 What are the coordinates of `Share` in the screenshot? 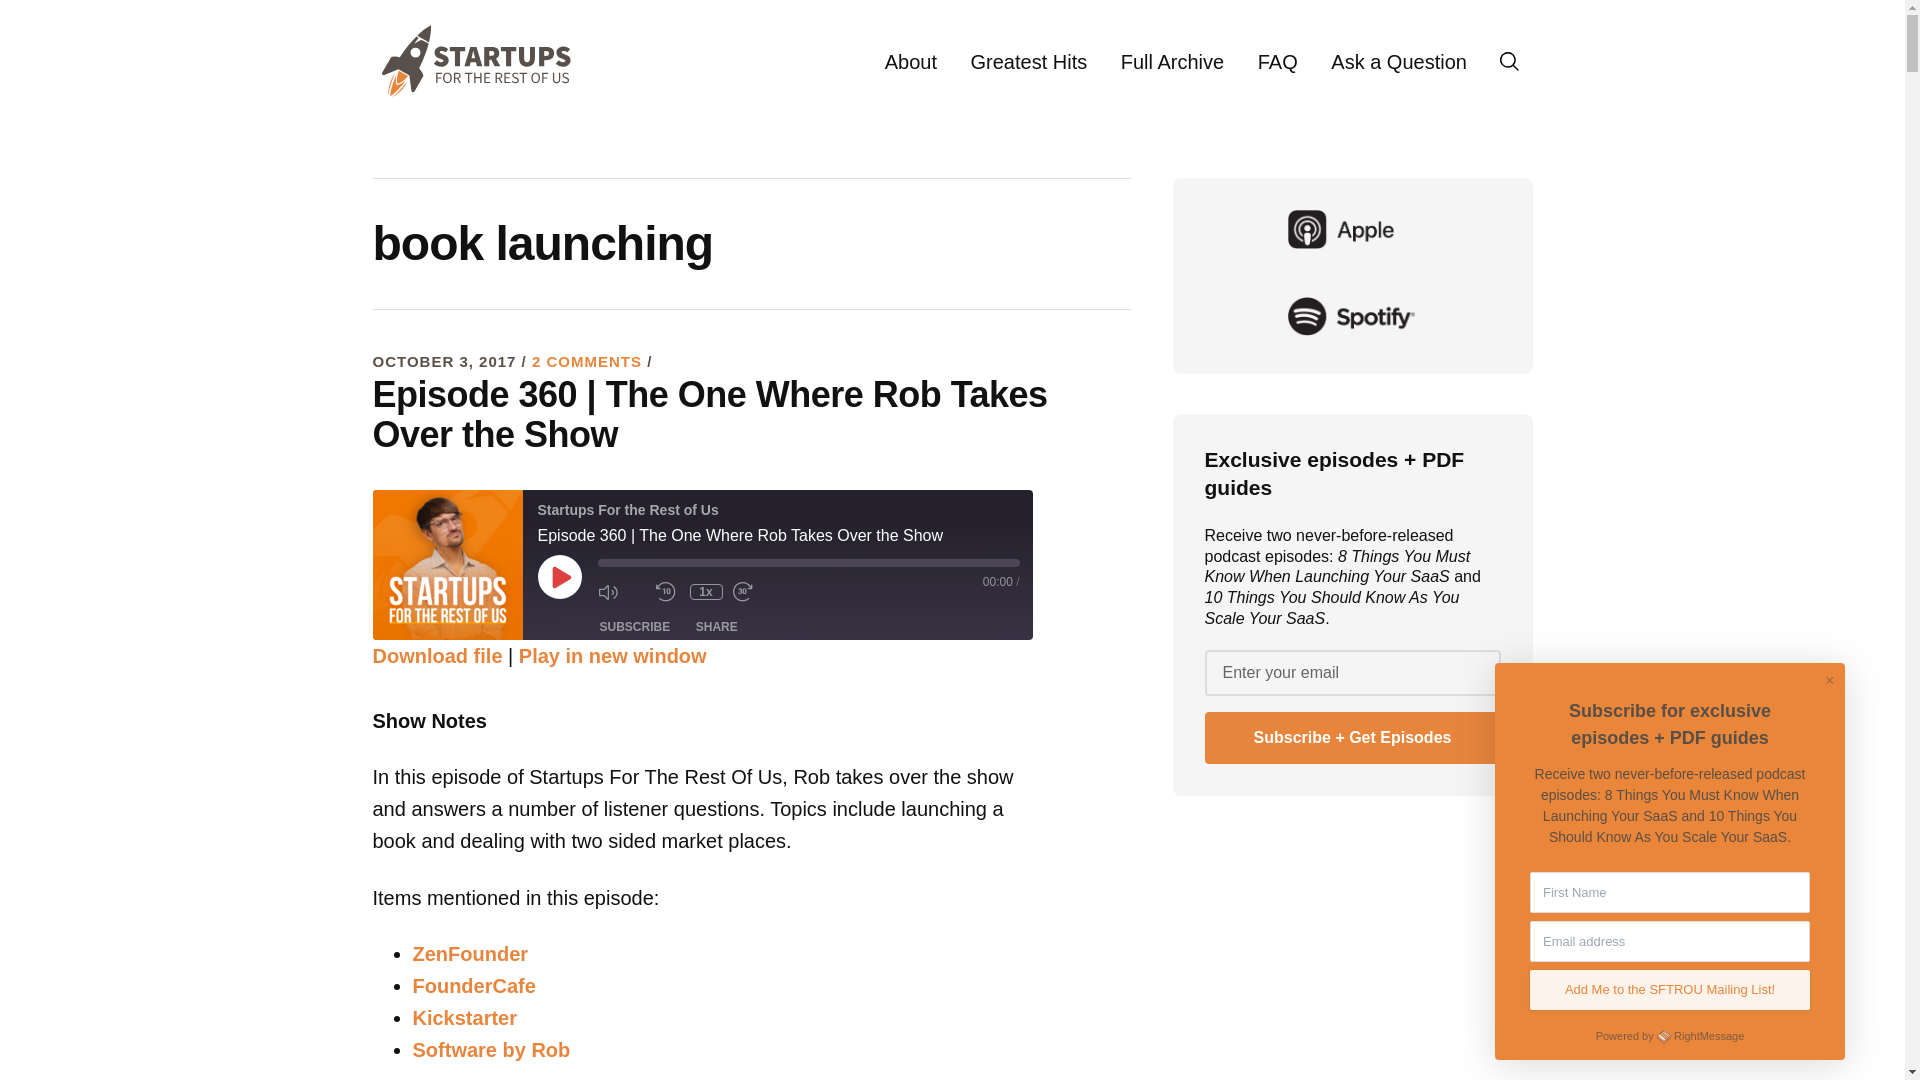 It's located at (716, 626).